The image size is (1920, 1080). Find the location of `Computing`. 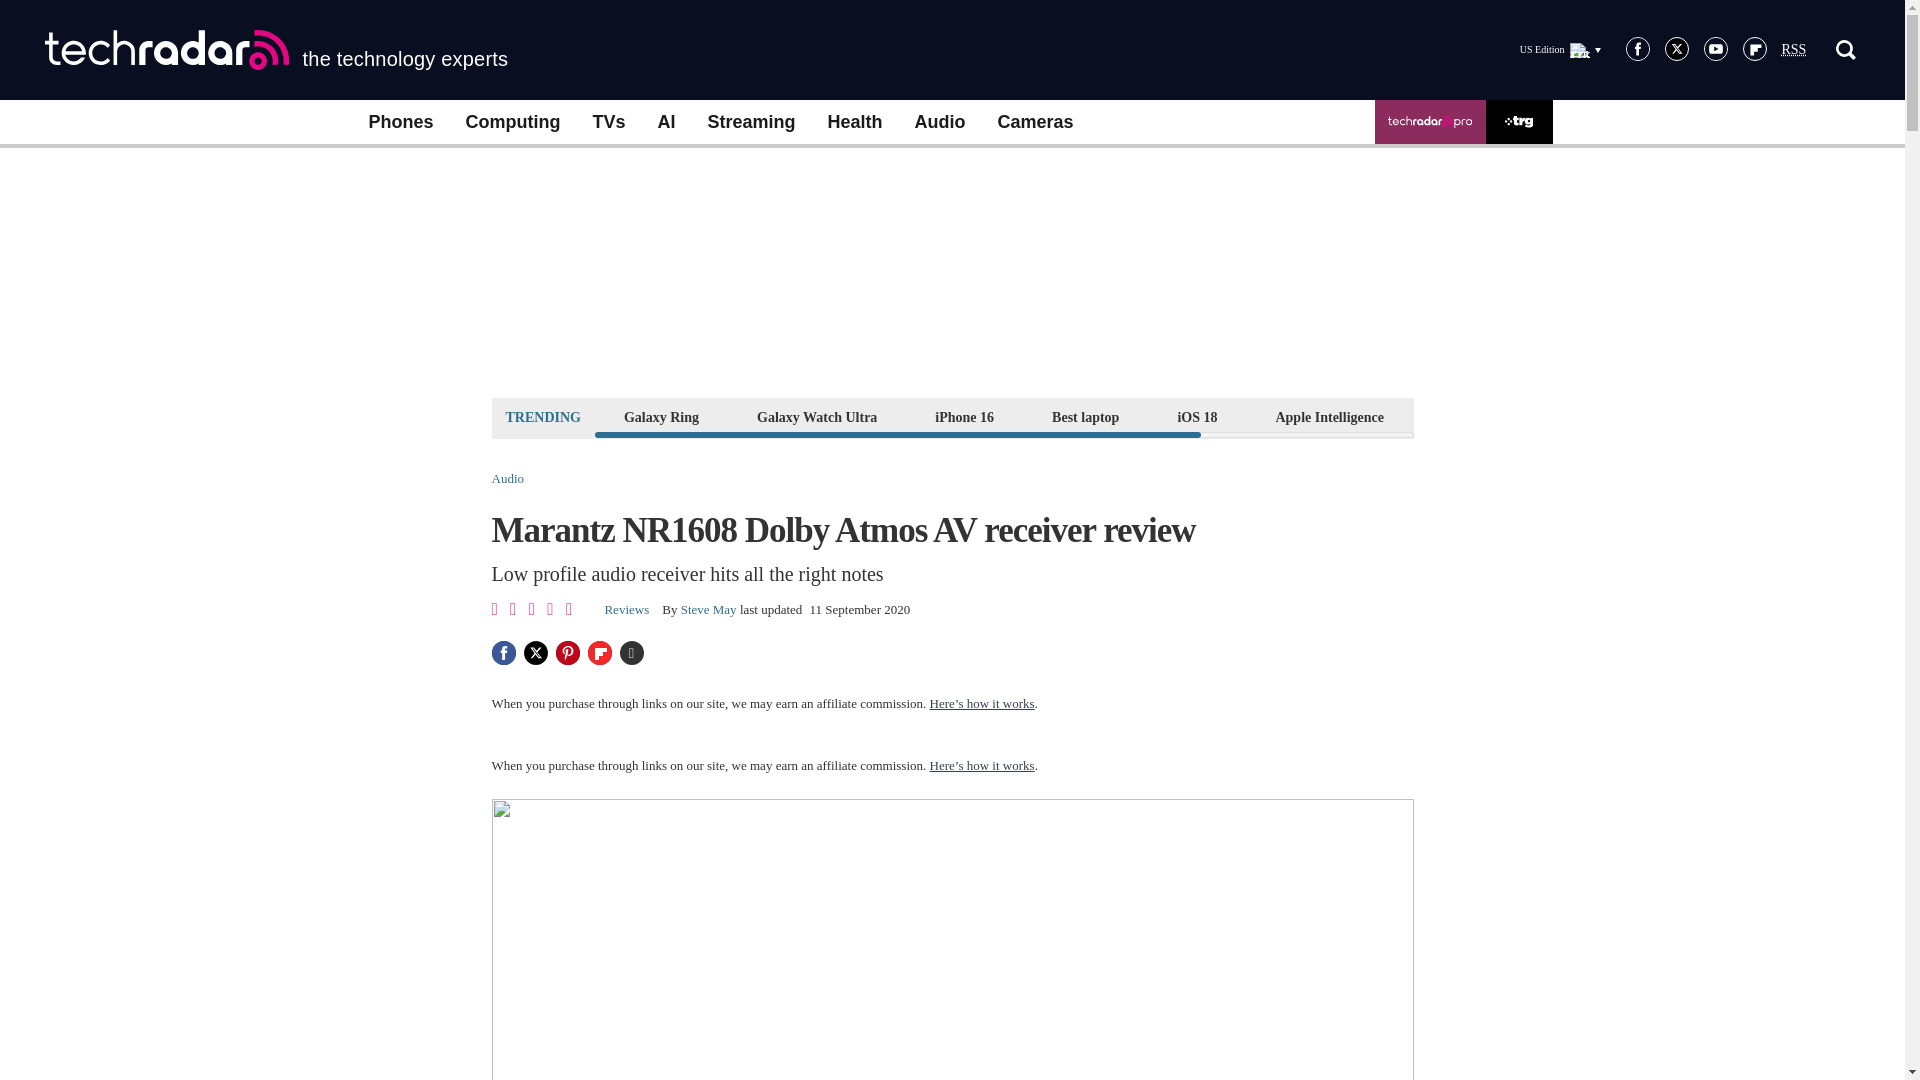

Computing is located at coordinates (513, 122).